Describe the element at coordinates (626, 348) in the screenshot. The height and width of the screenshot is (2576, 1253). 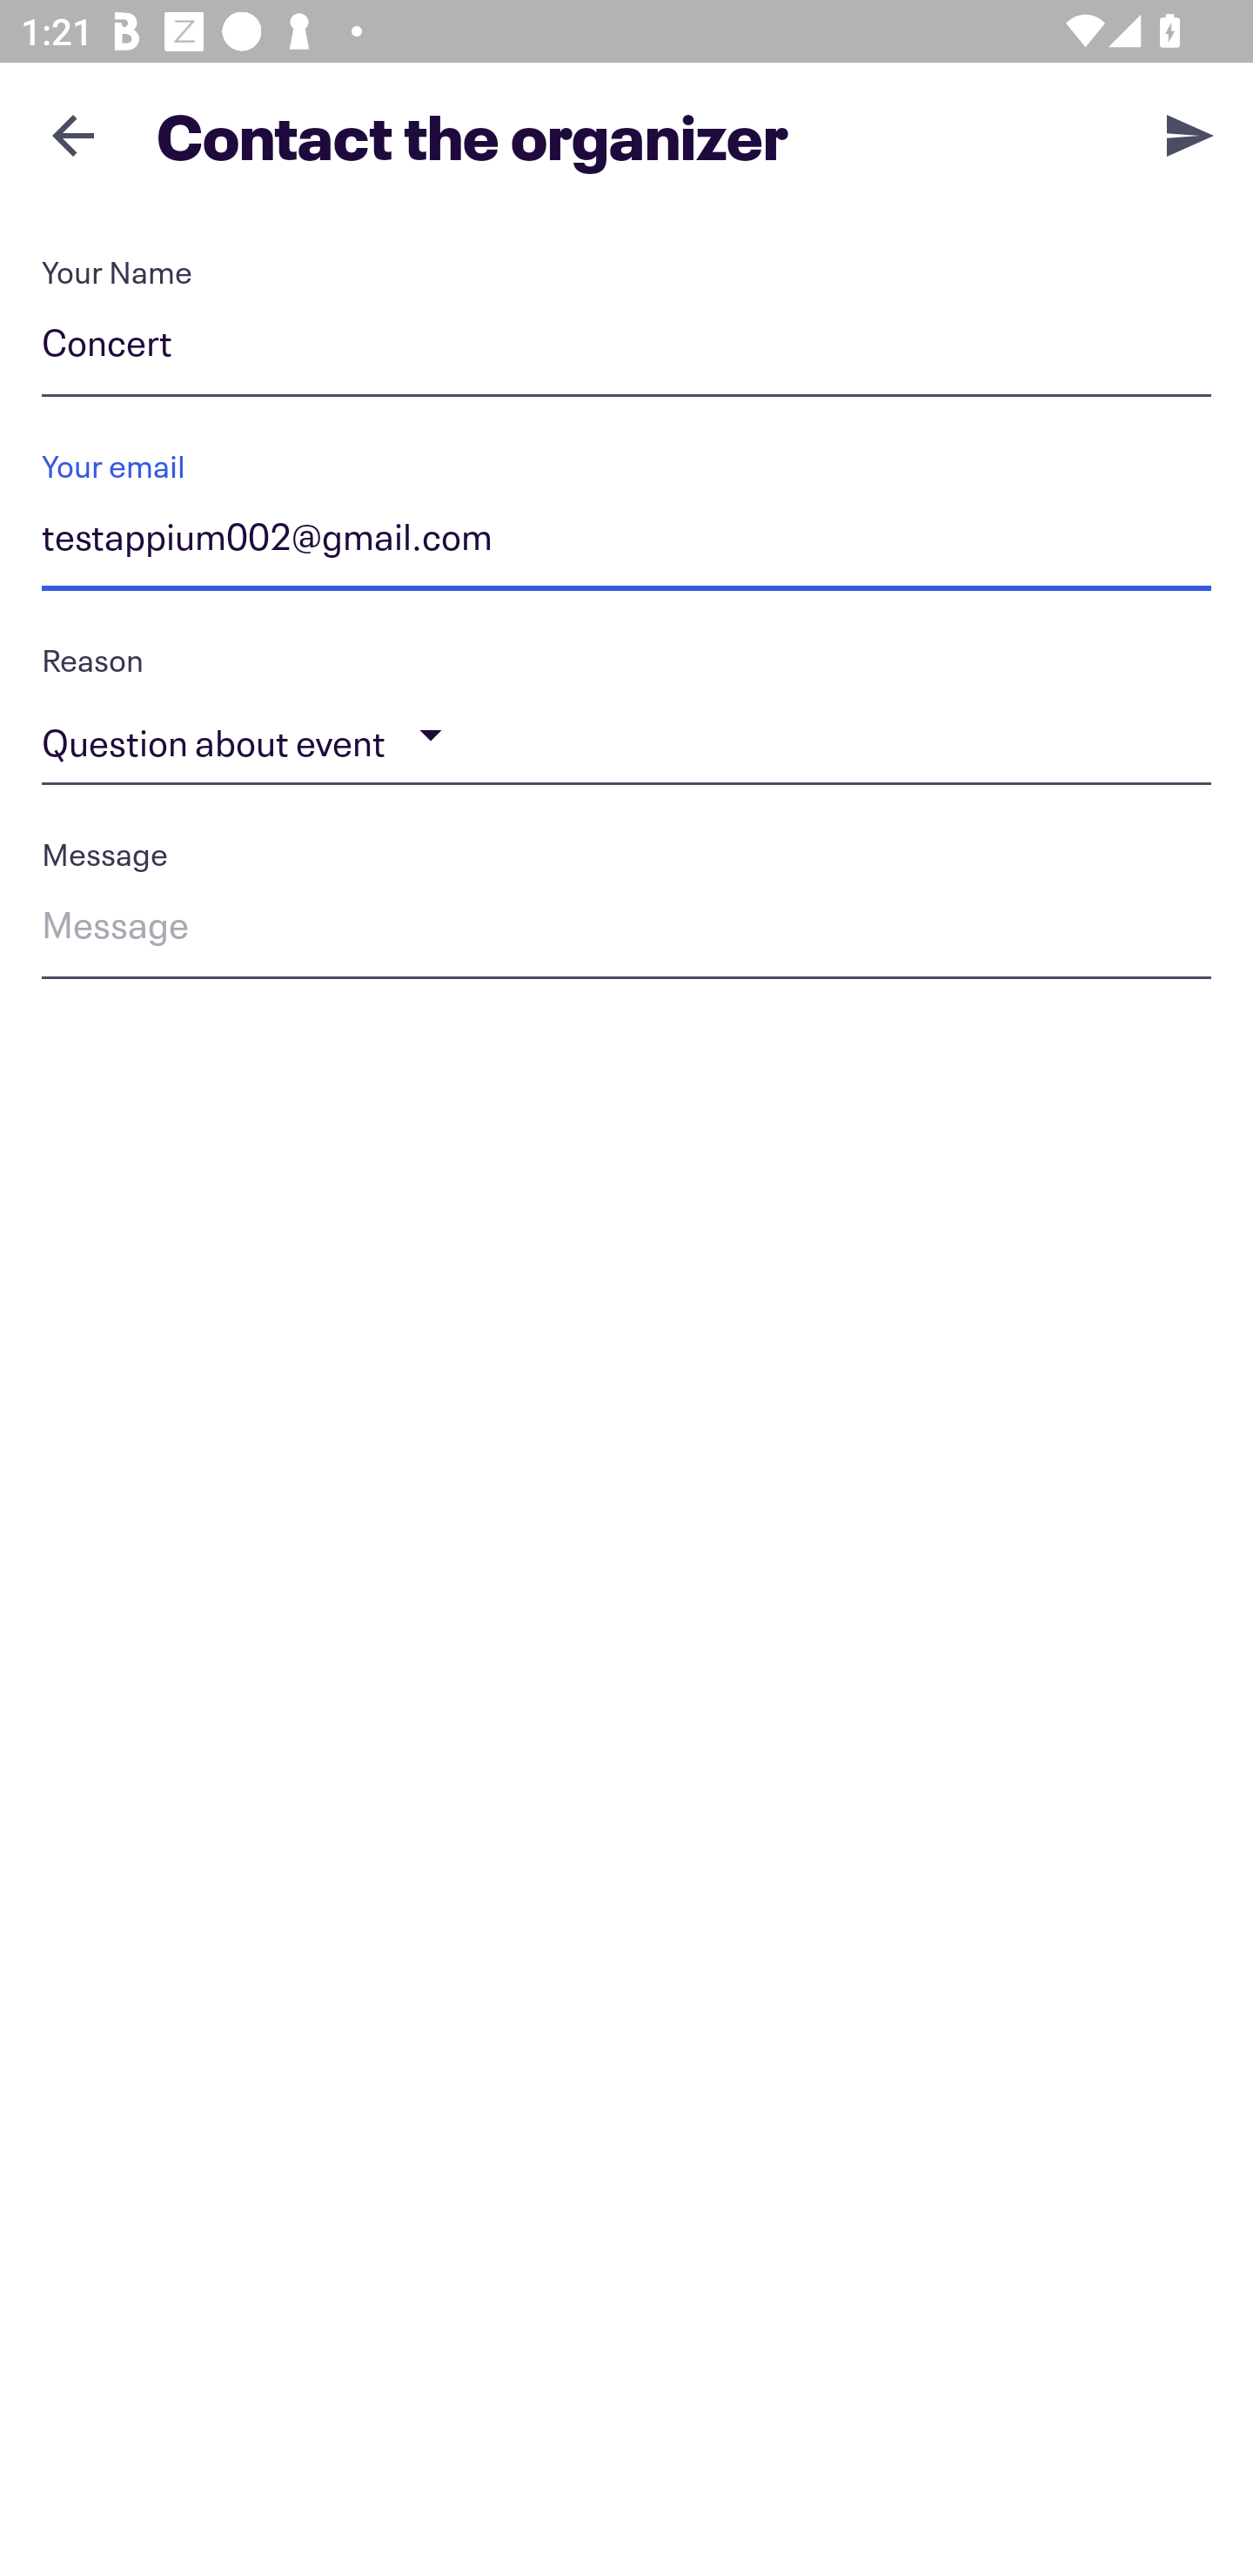
I see `Concert` at that location.